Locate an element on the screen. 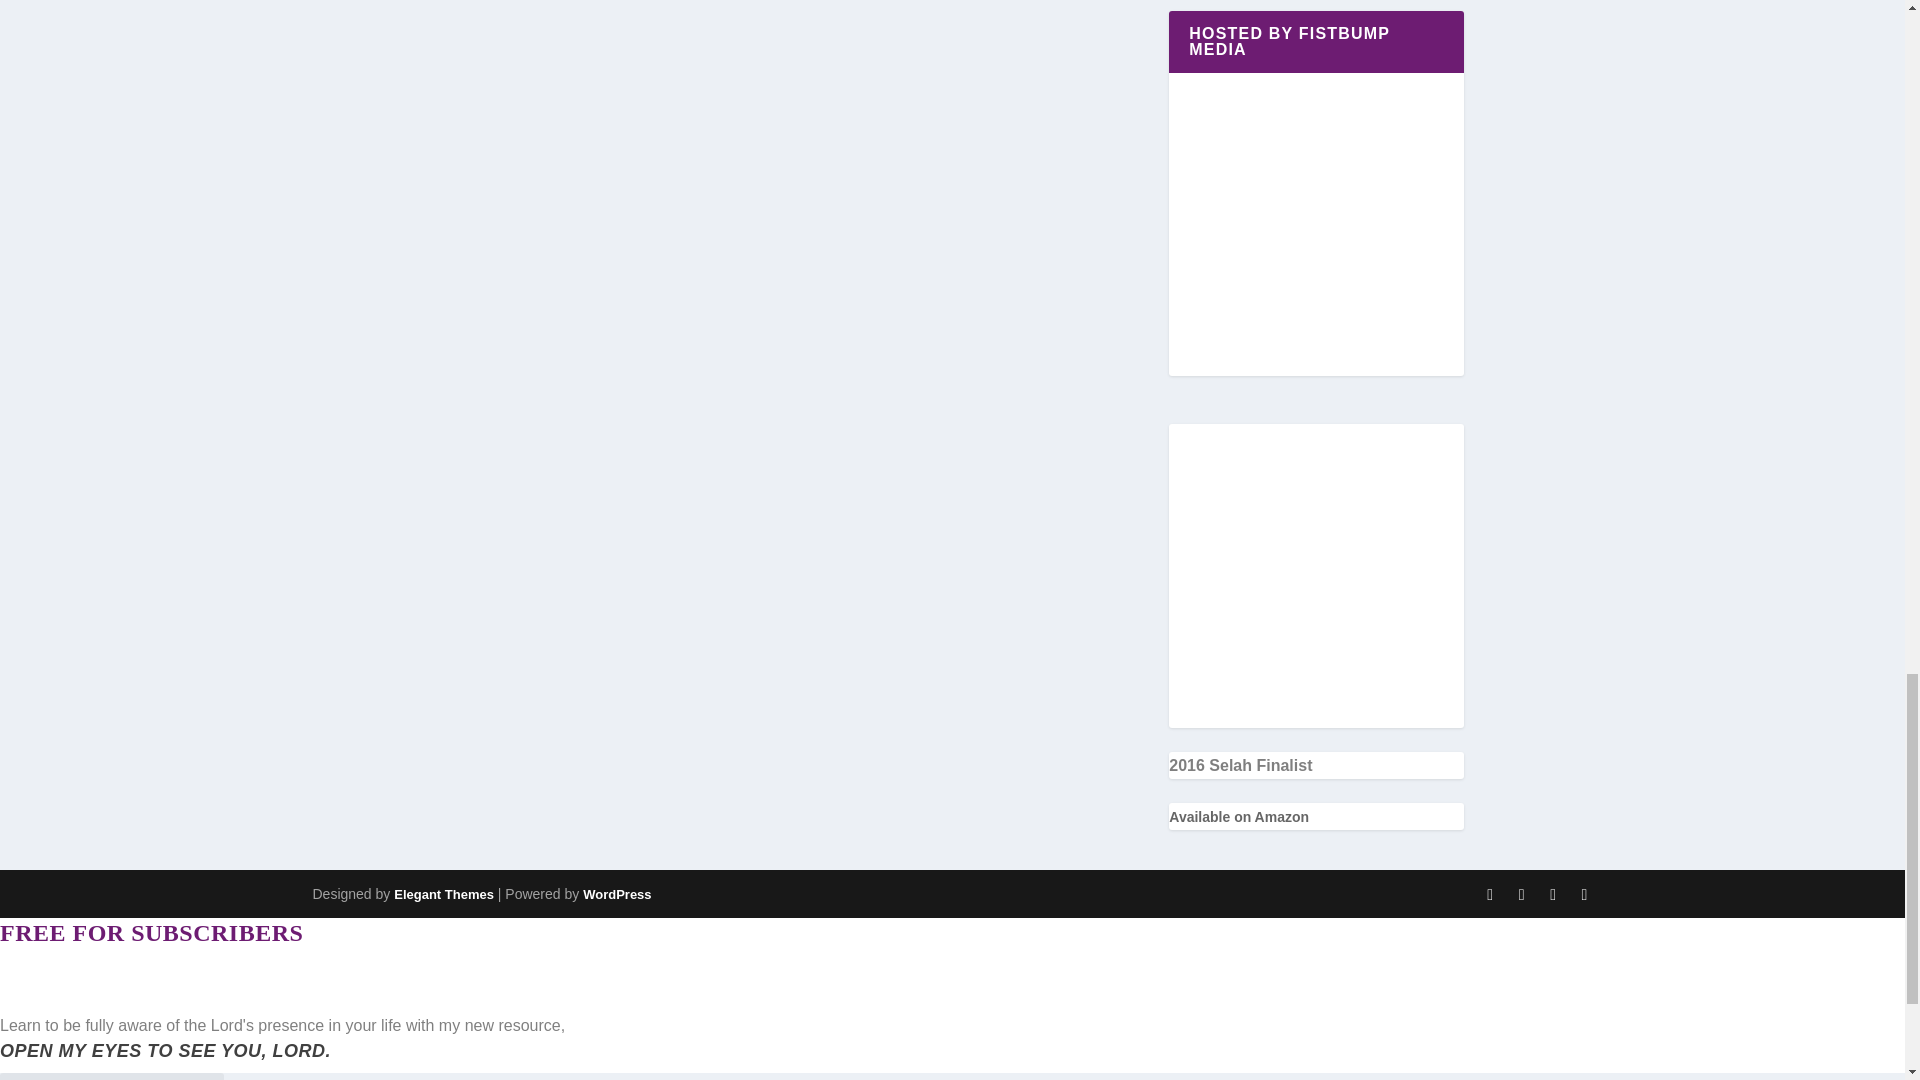  Available on Amazon is located at coordinates (1239, 816).